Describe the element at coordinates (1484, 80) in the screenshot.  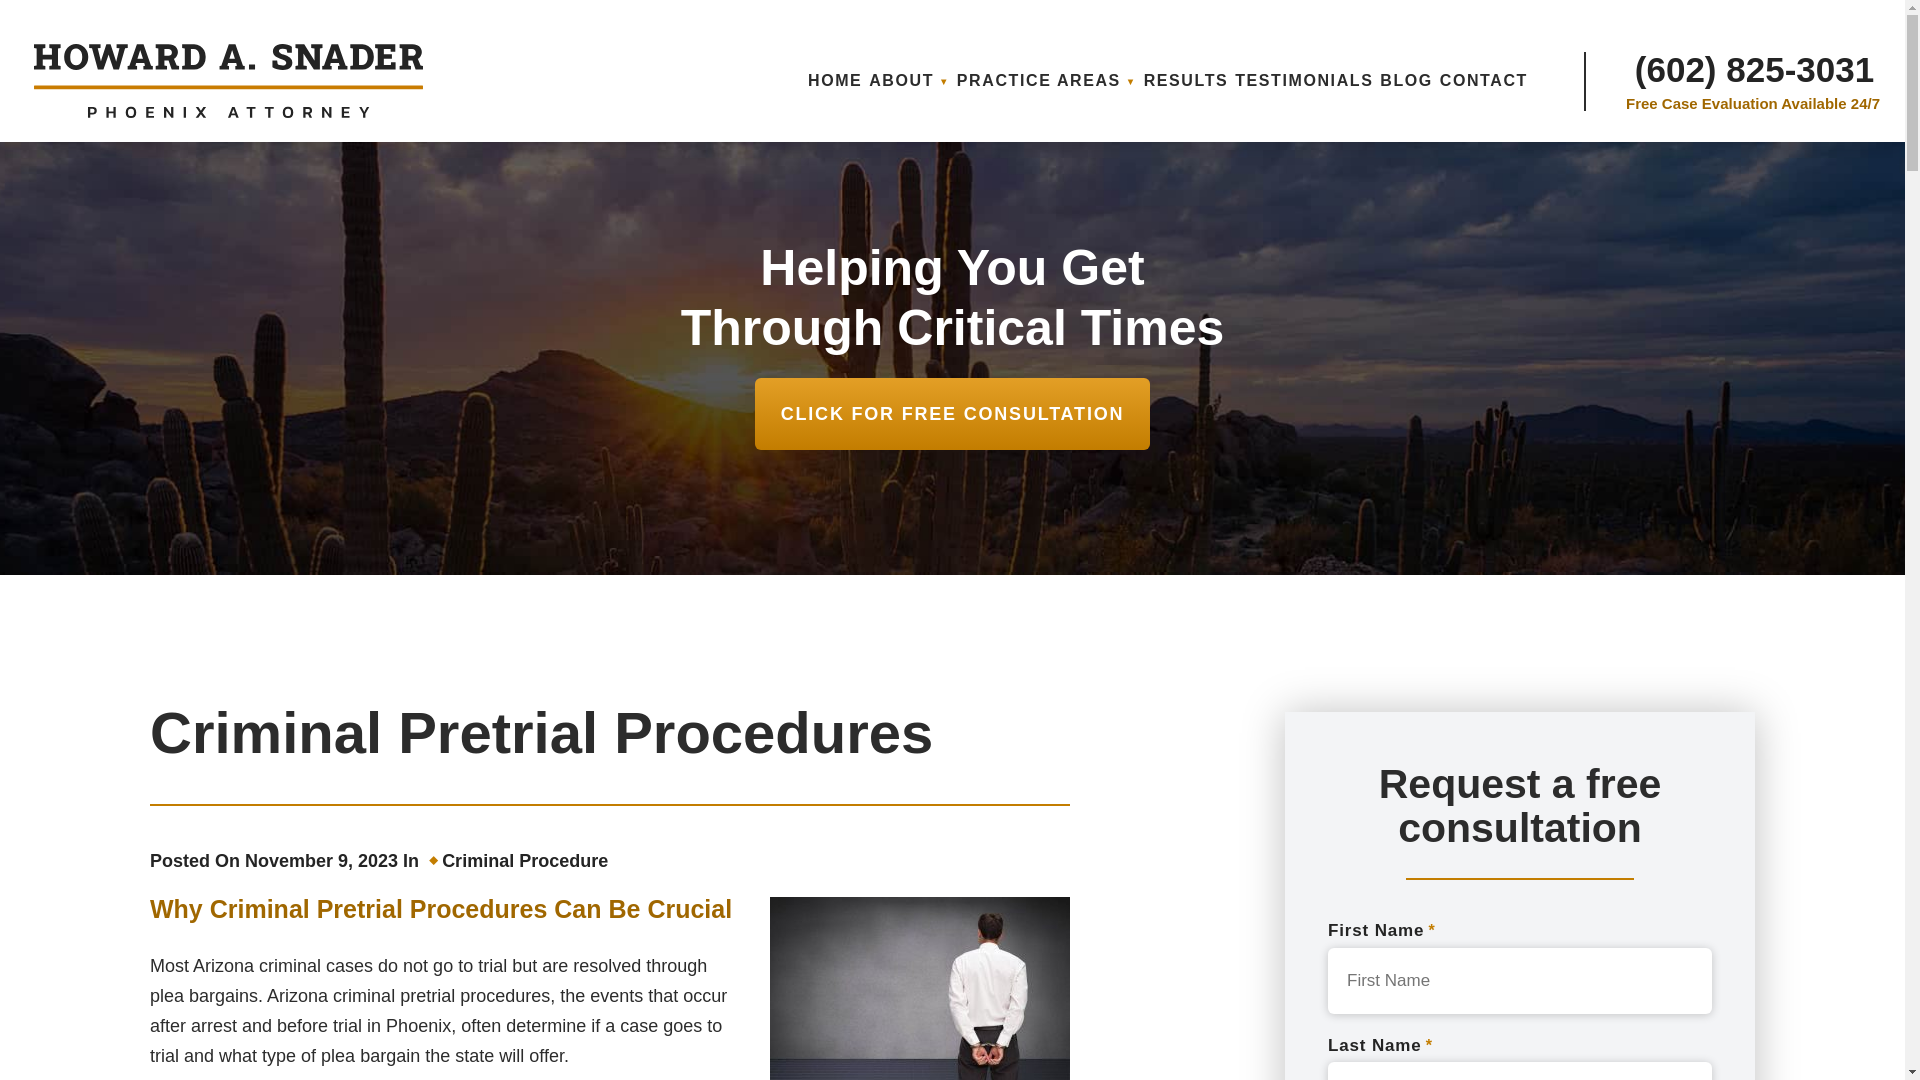
I see `CONTACT` at that location.